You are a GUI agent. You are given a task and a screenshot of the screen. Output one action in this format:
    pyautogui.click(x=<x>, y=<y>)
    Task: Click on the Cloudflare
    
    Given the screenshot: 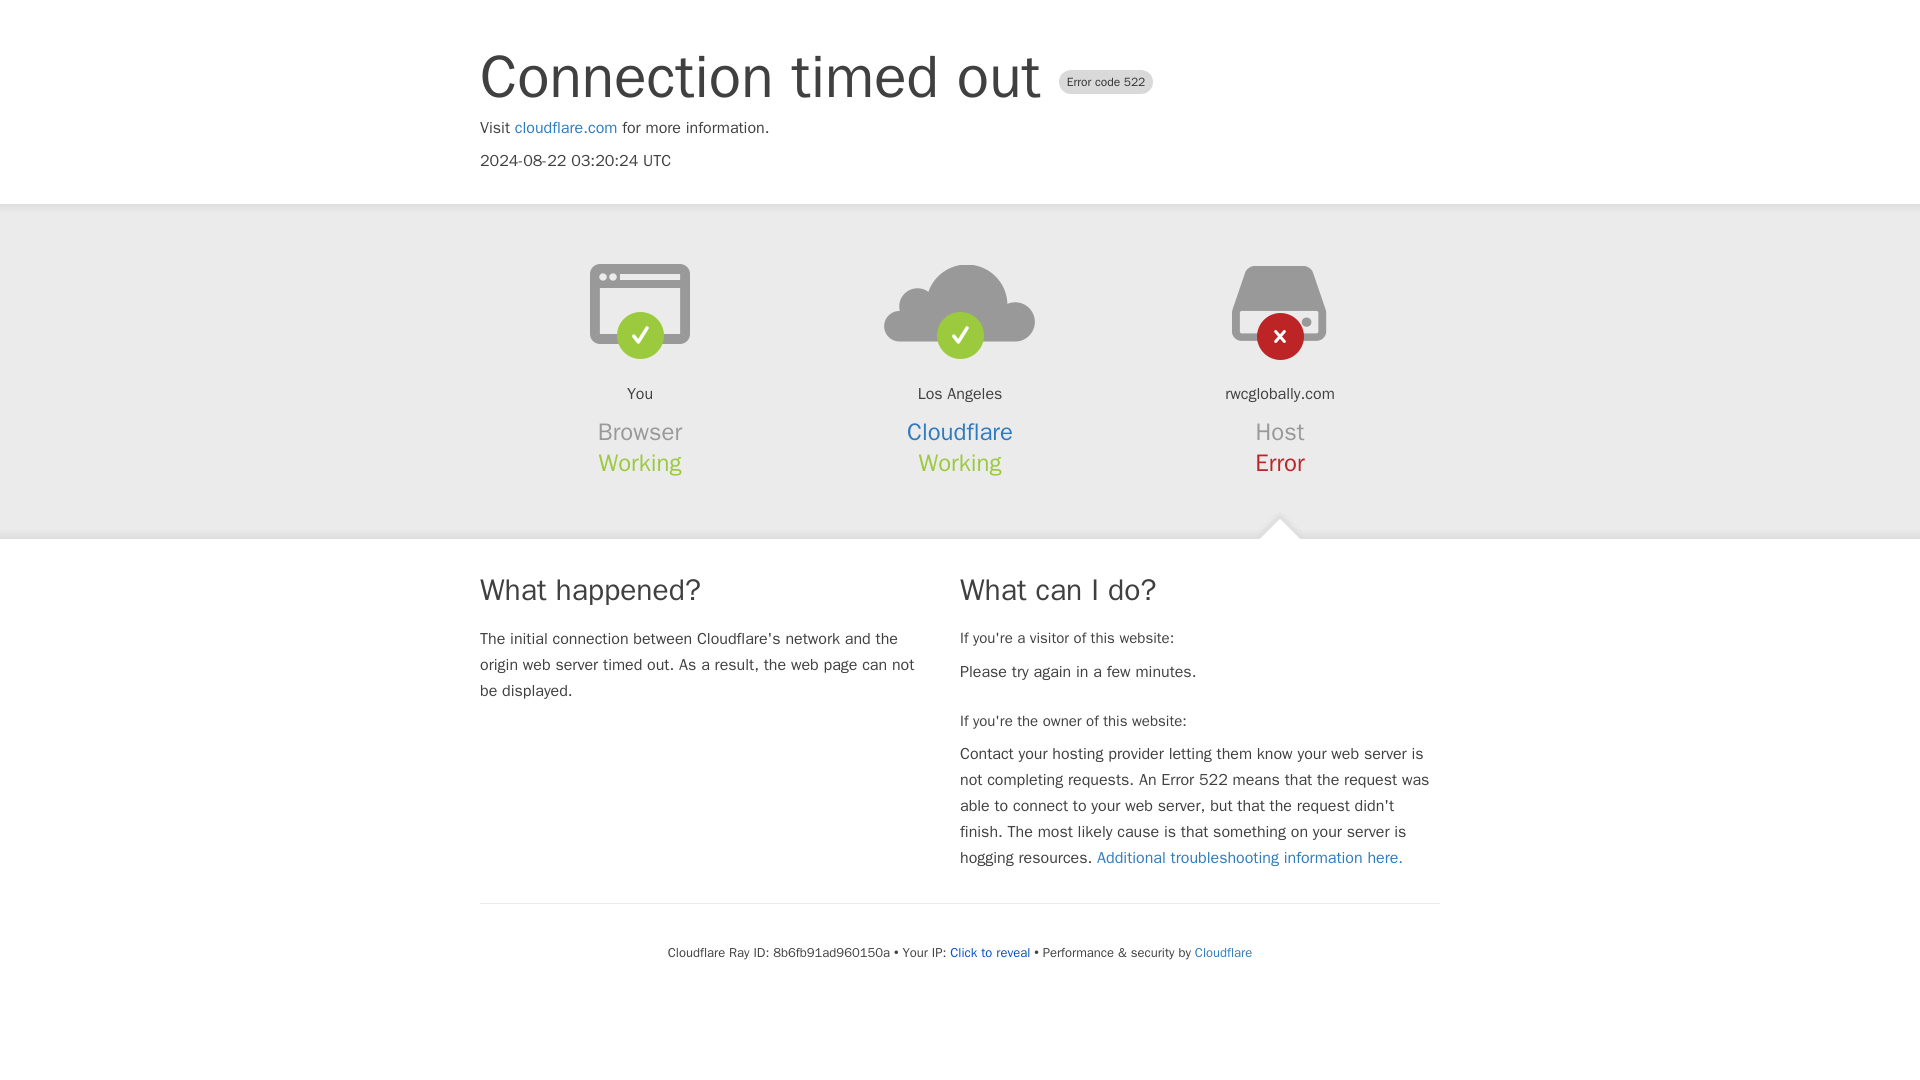 What is the action you would take?
    pyautogui.click(x=960, y=432)
    